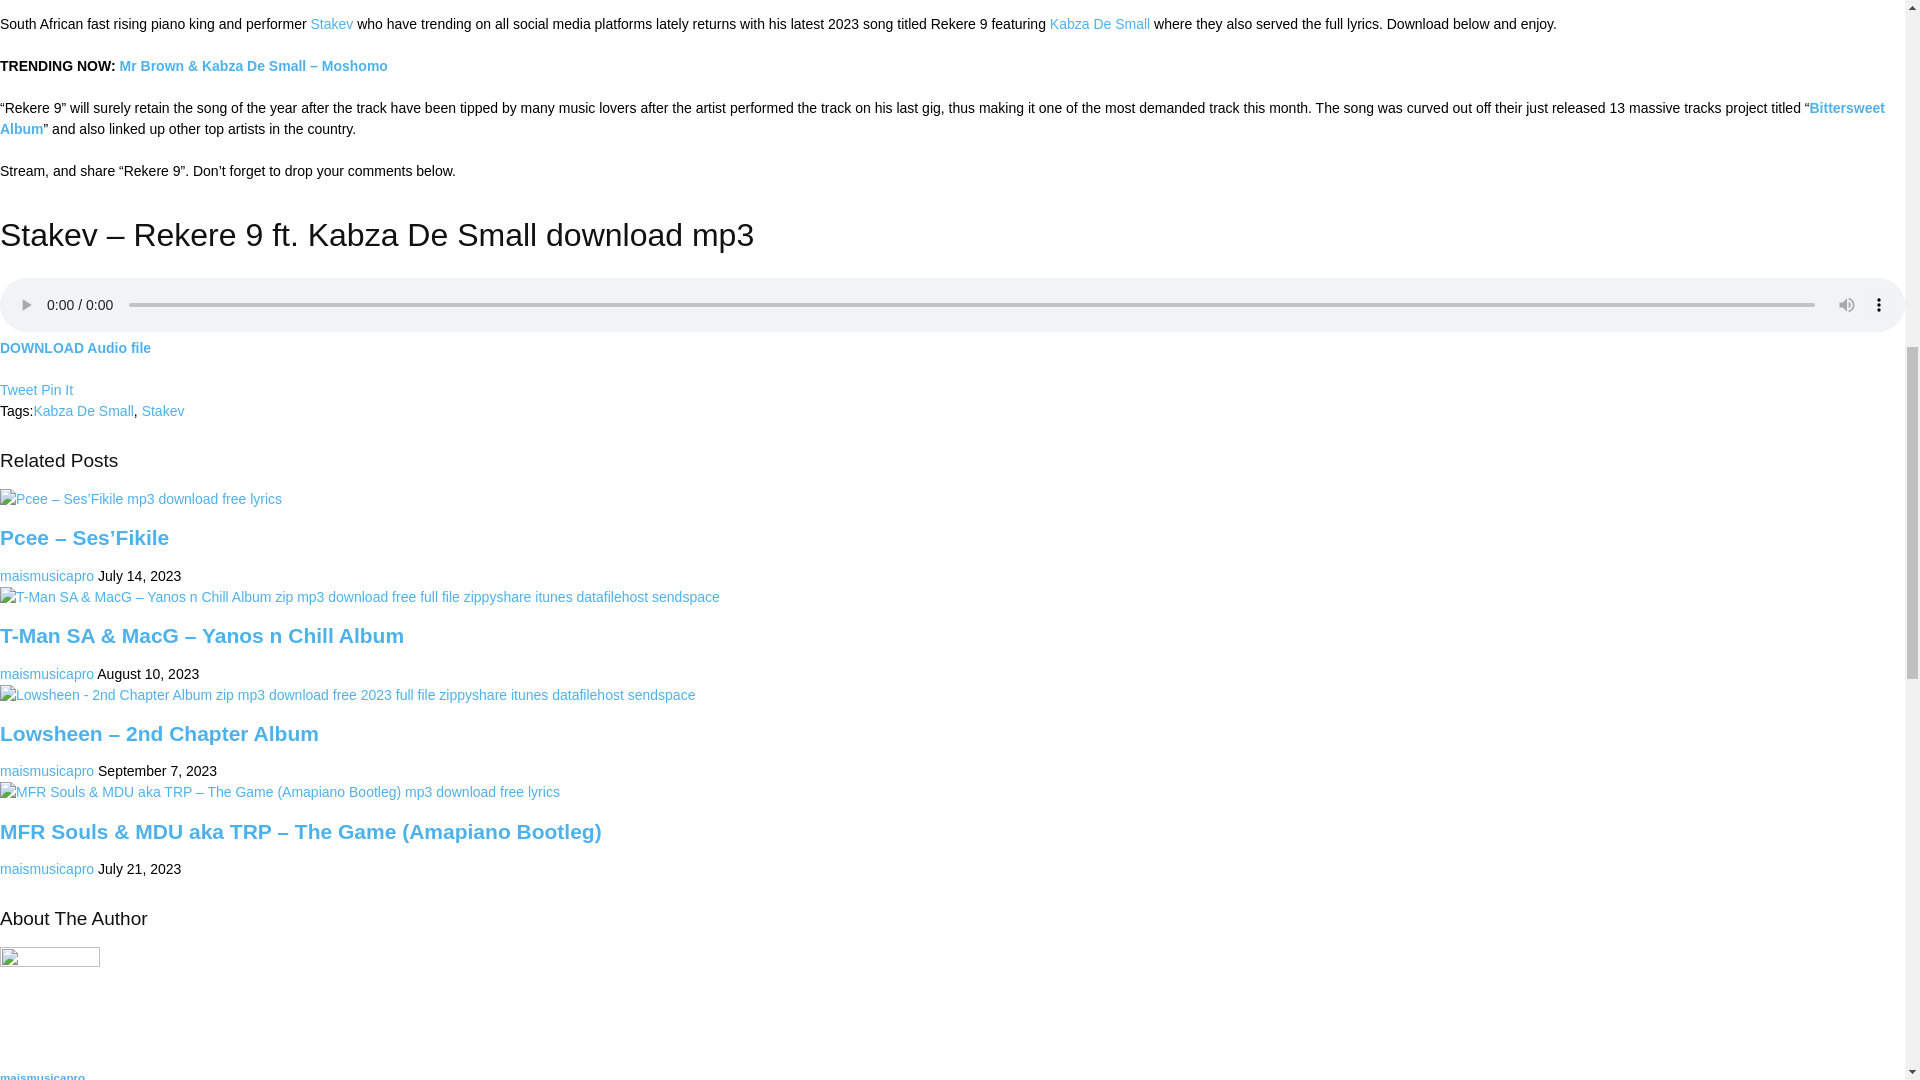  I want to click on maismusicapro, so click(47, 576).